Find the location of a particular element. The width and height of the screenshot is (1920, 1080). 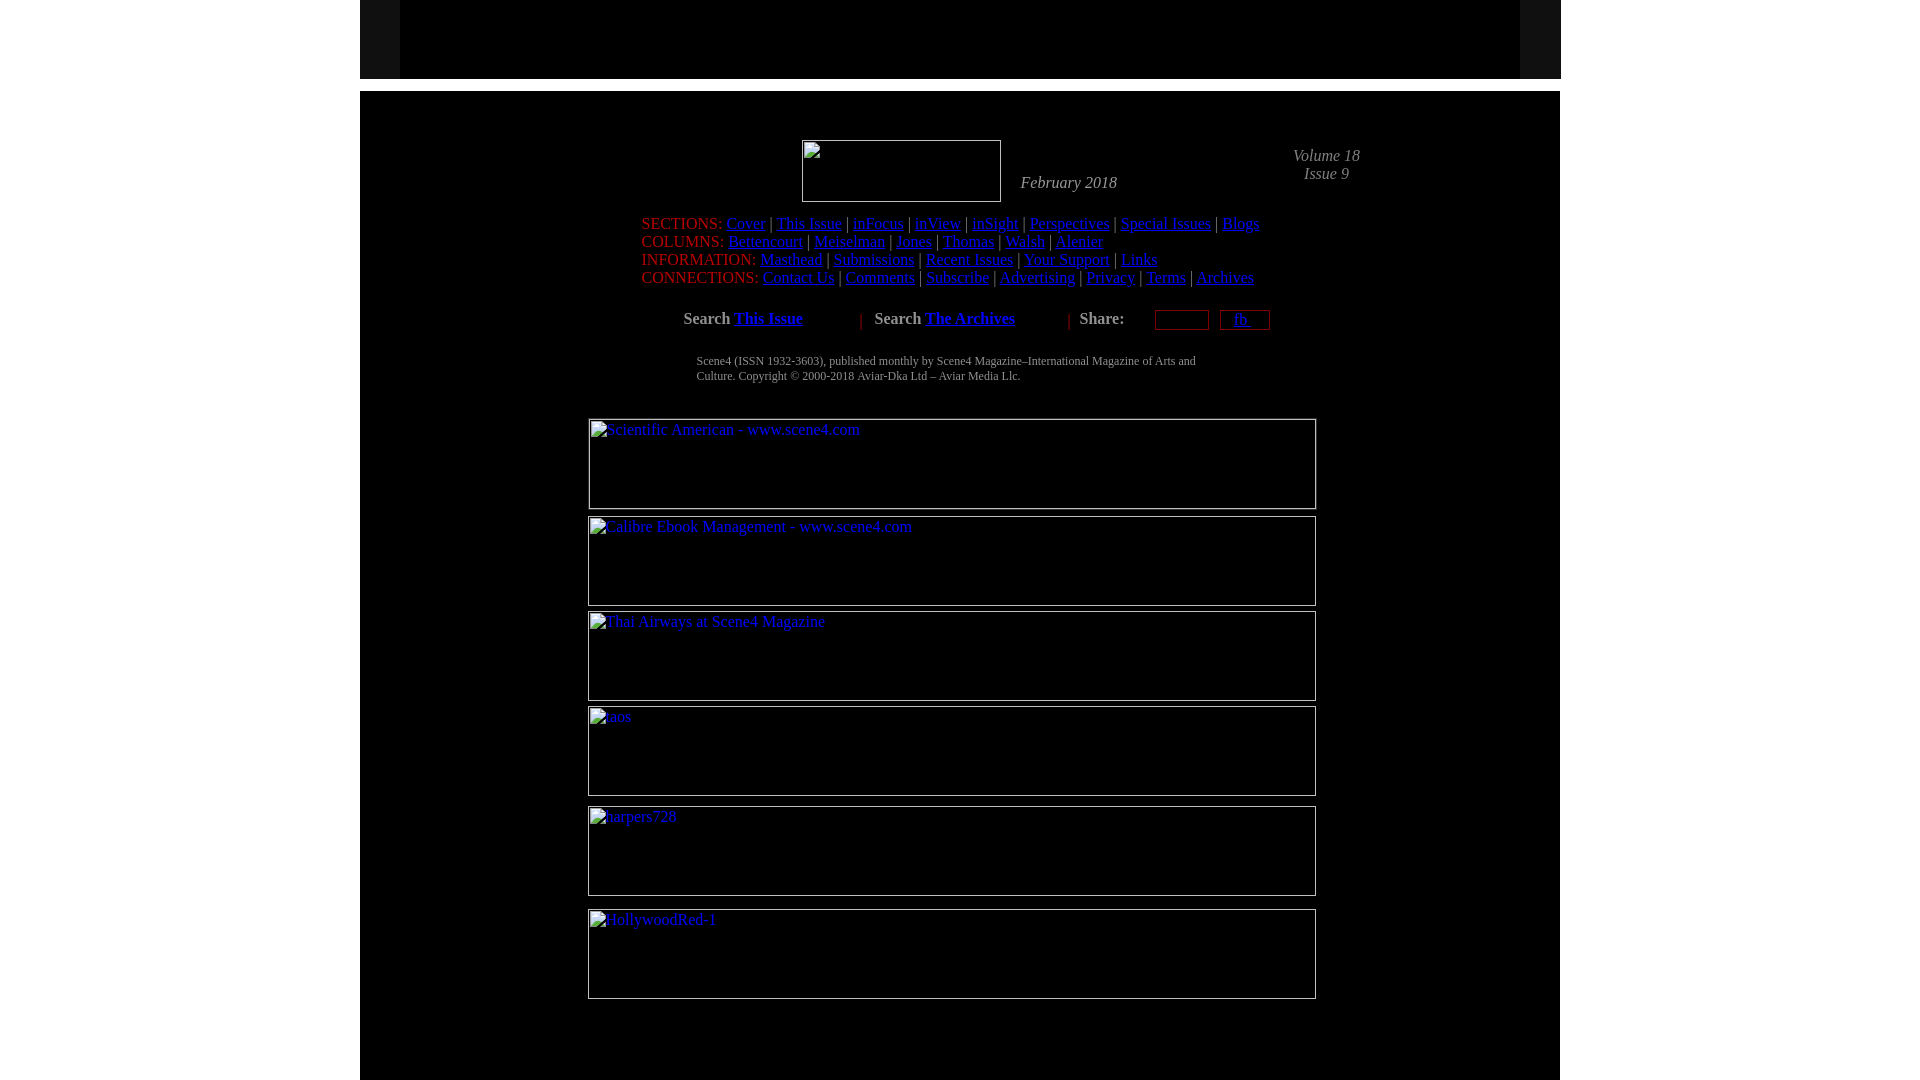

harpers728 is located at coordinates (951, 850).